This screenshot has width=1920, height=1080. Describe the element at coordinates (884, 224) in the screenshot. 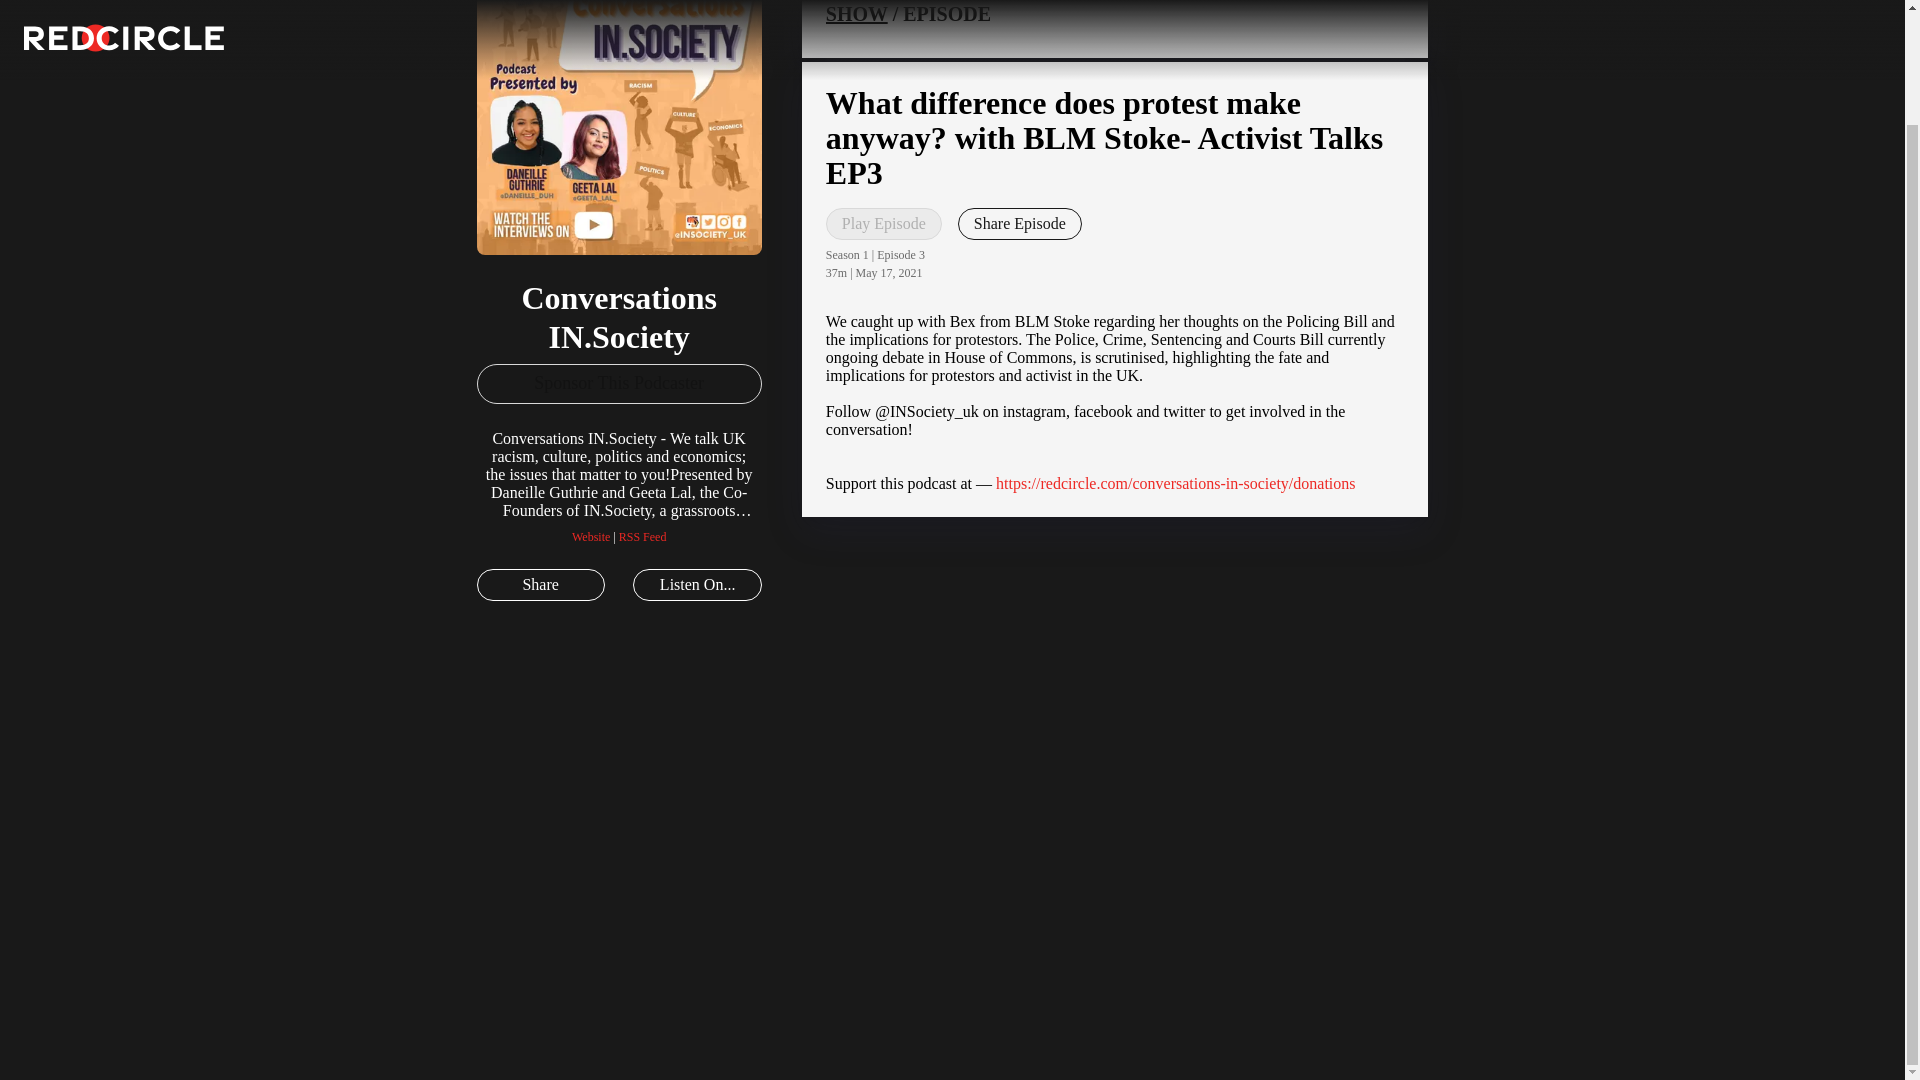

I see `Play Episode` at that location.